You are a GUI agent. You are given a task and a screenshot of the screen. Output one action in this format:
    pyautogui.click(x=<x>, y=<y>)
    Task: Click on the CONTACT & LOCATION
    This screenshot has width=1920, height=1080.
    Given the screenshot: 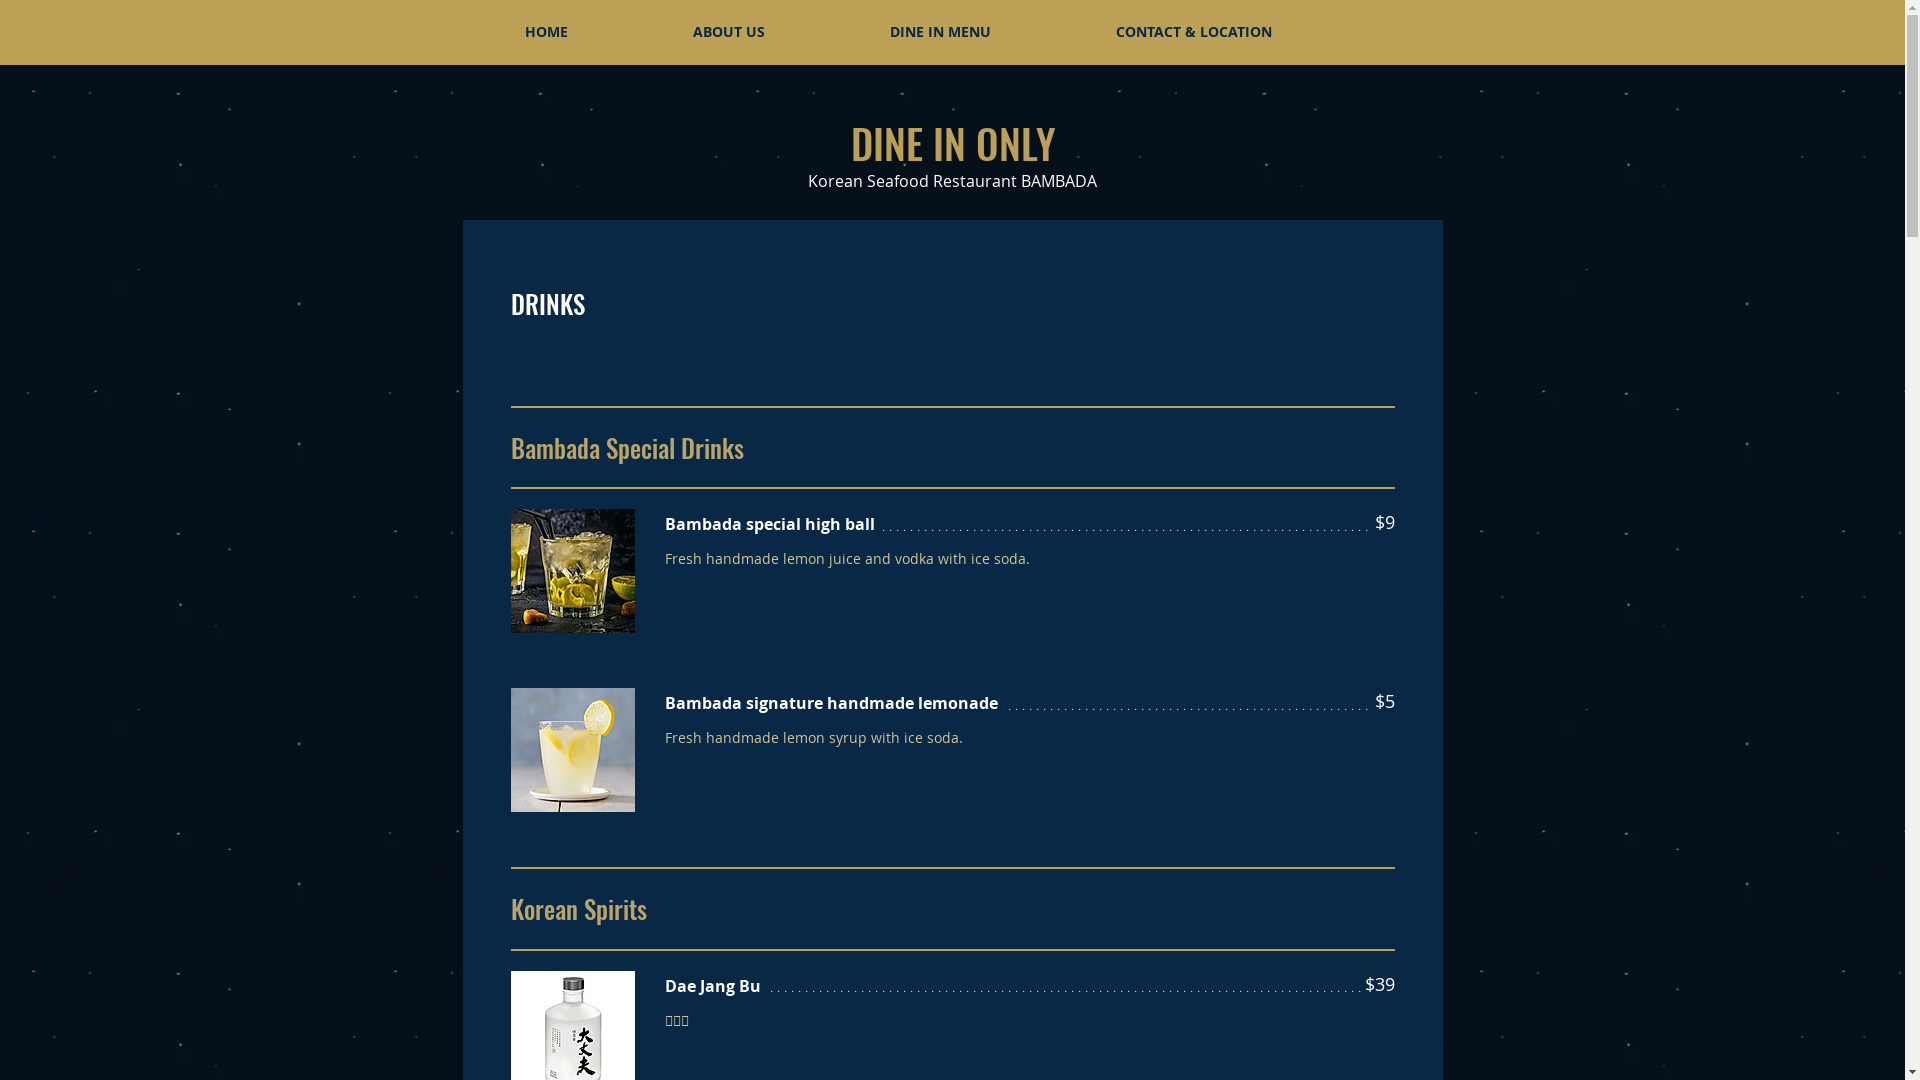 What is the action you would take?
    pyautogui.click(x=1194, y=32)
    